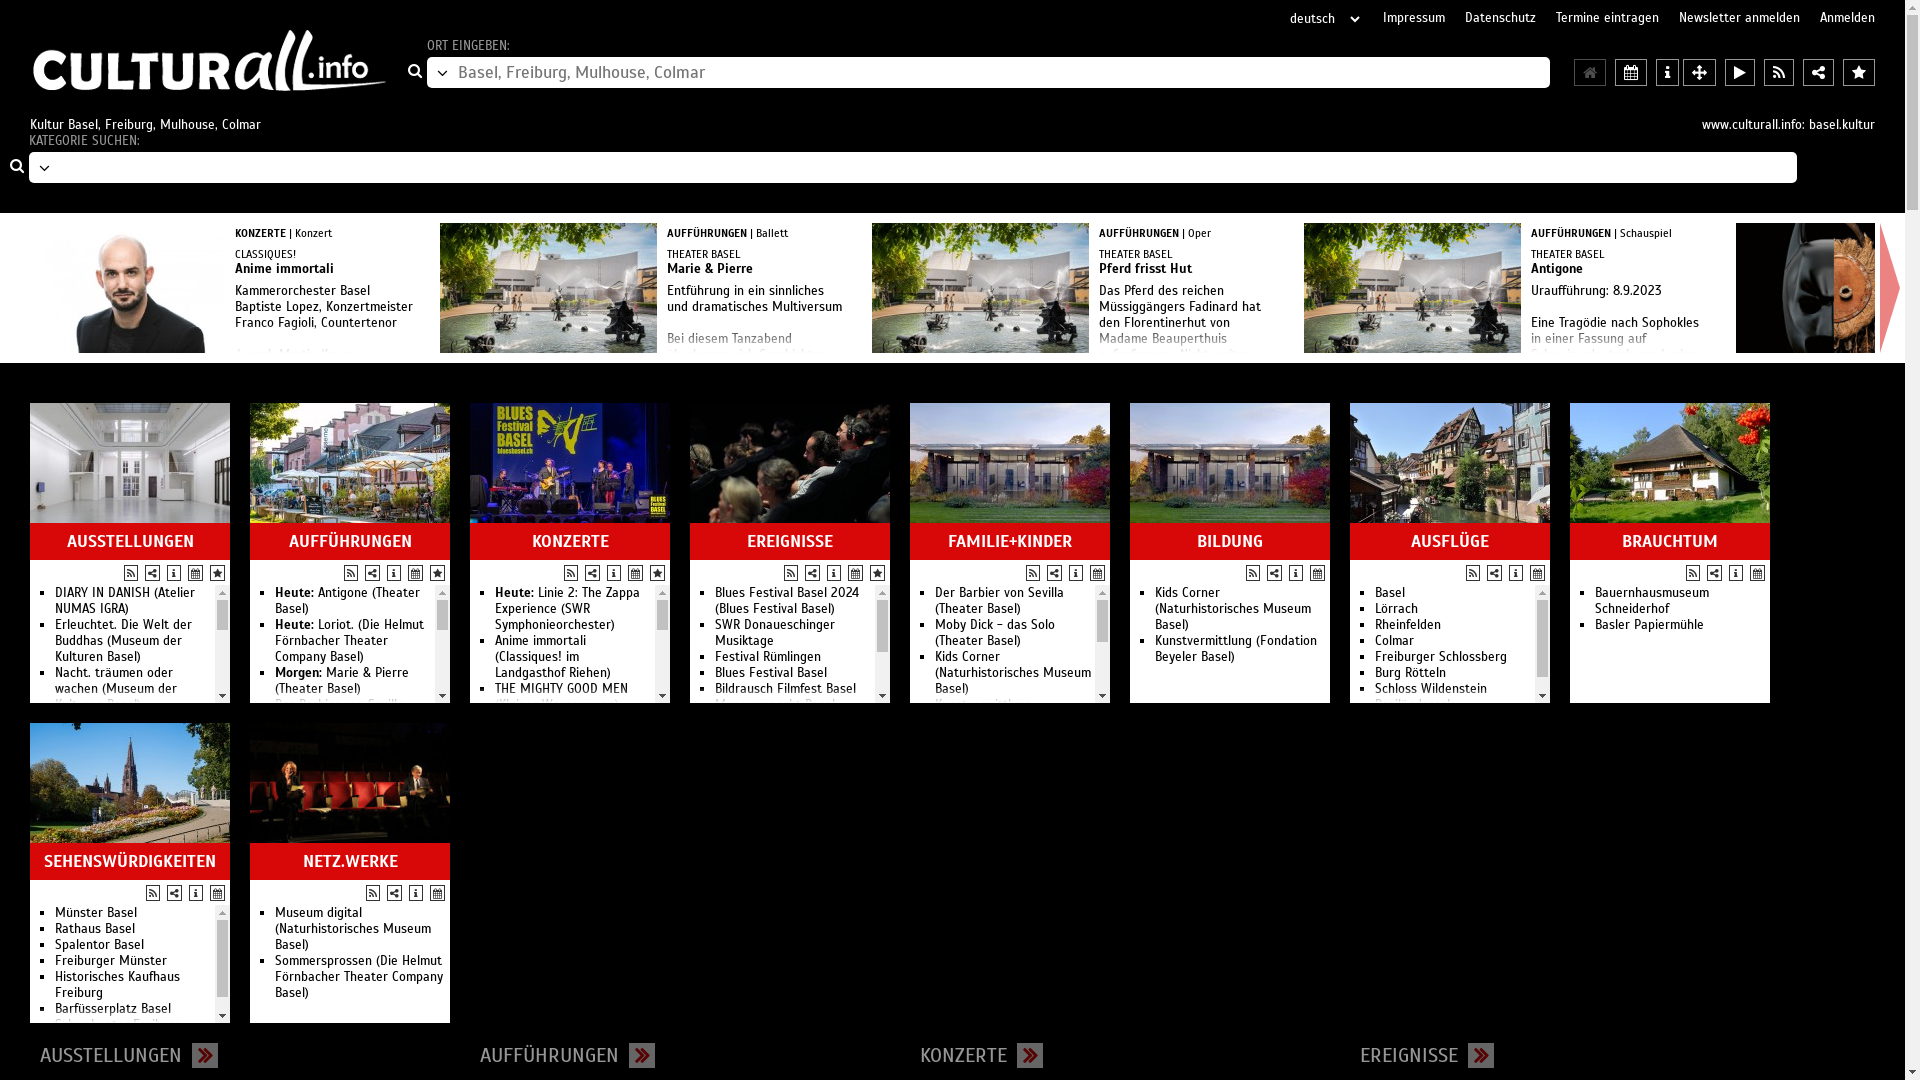 Image resolution: width=1920 pixels, height=1080 pixels. Describe the element at coordinates (1818, 72) in the screenshot. I see `Region Basel, Freiburg, Mulhouse, Colmar teilen` at that location.